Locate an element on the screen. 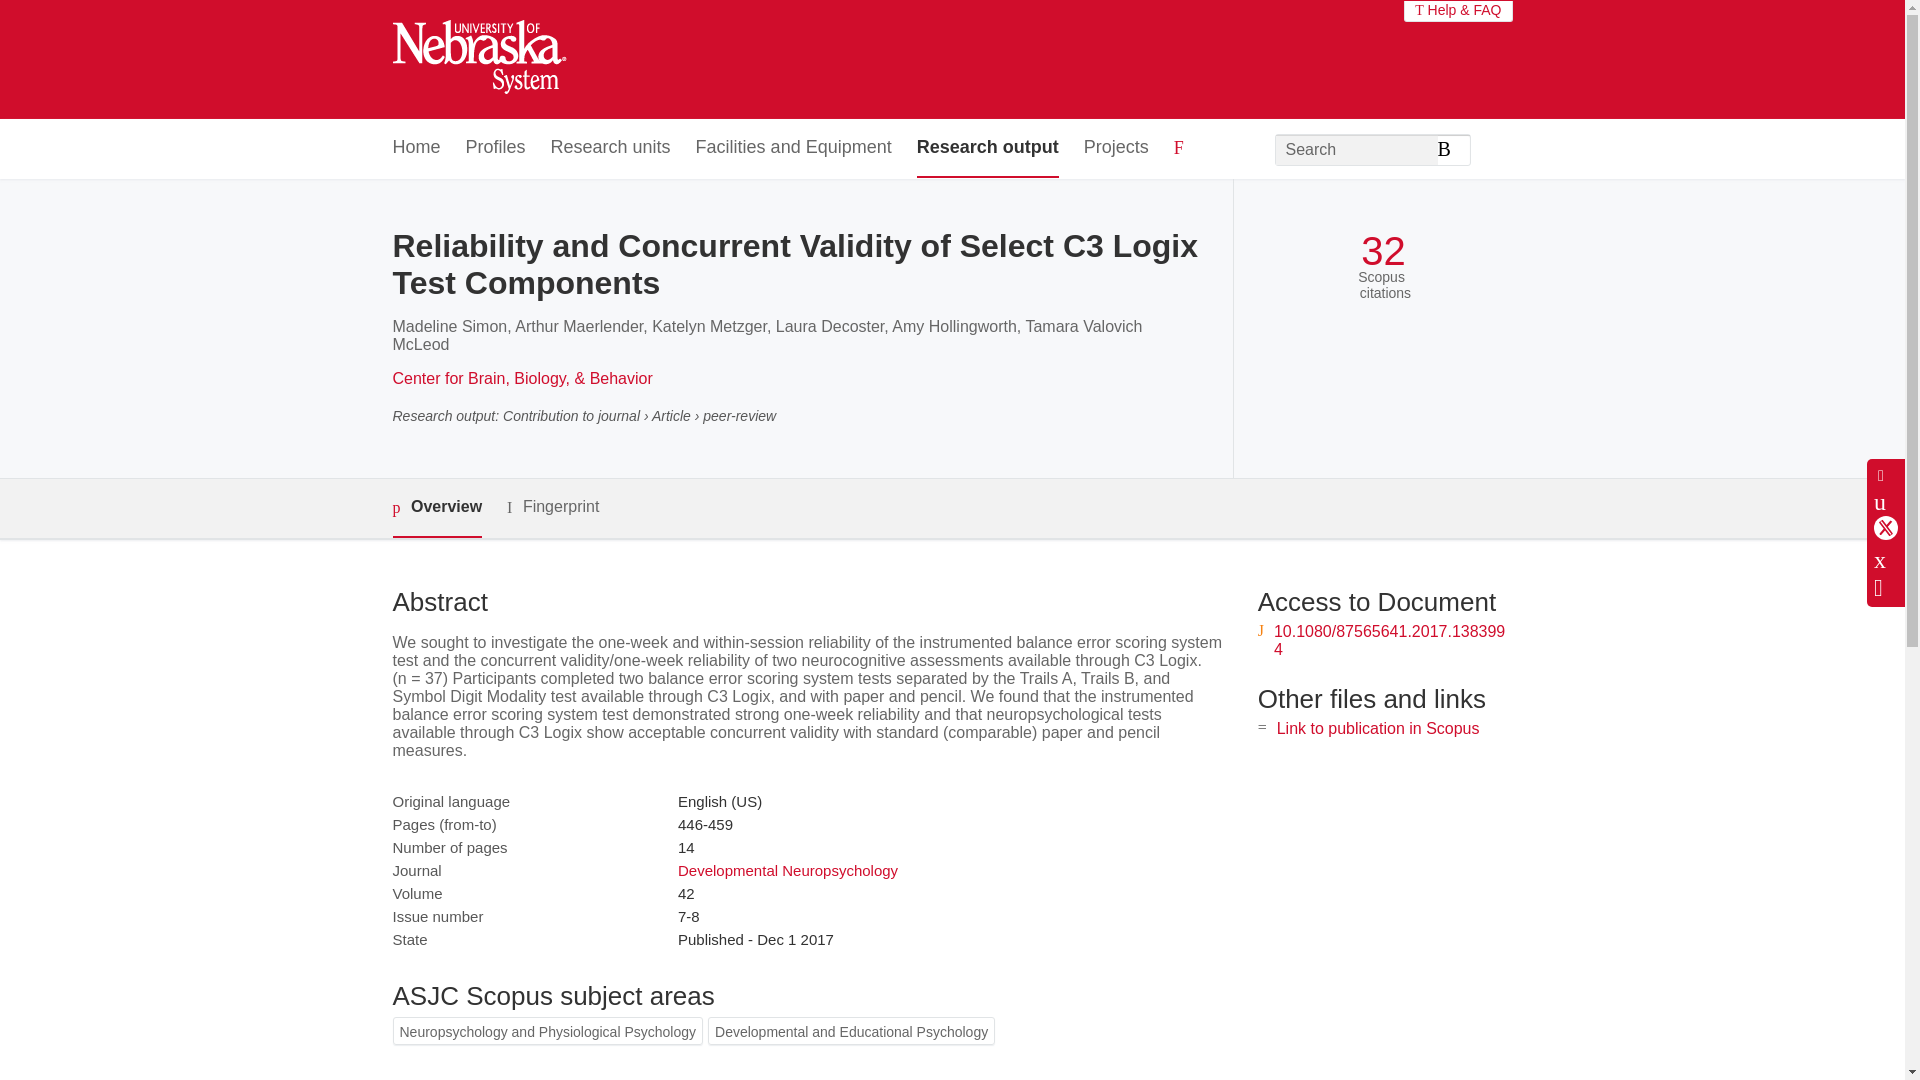 The width and height of the screenshot is (1920, 1080). Projects is located at coordinates (1116, 148).